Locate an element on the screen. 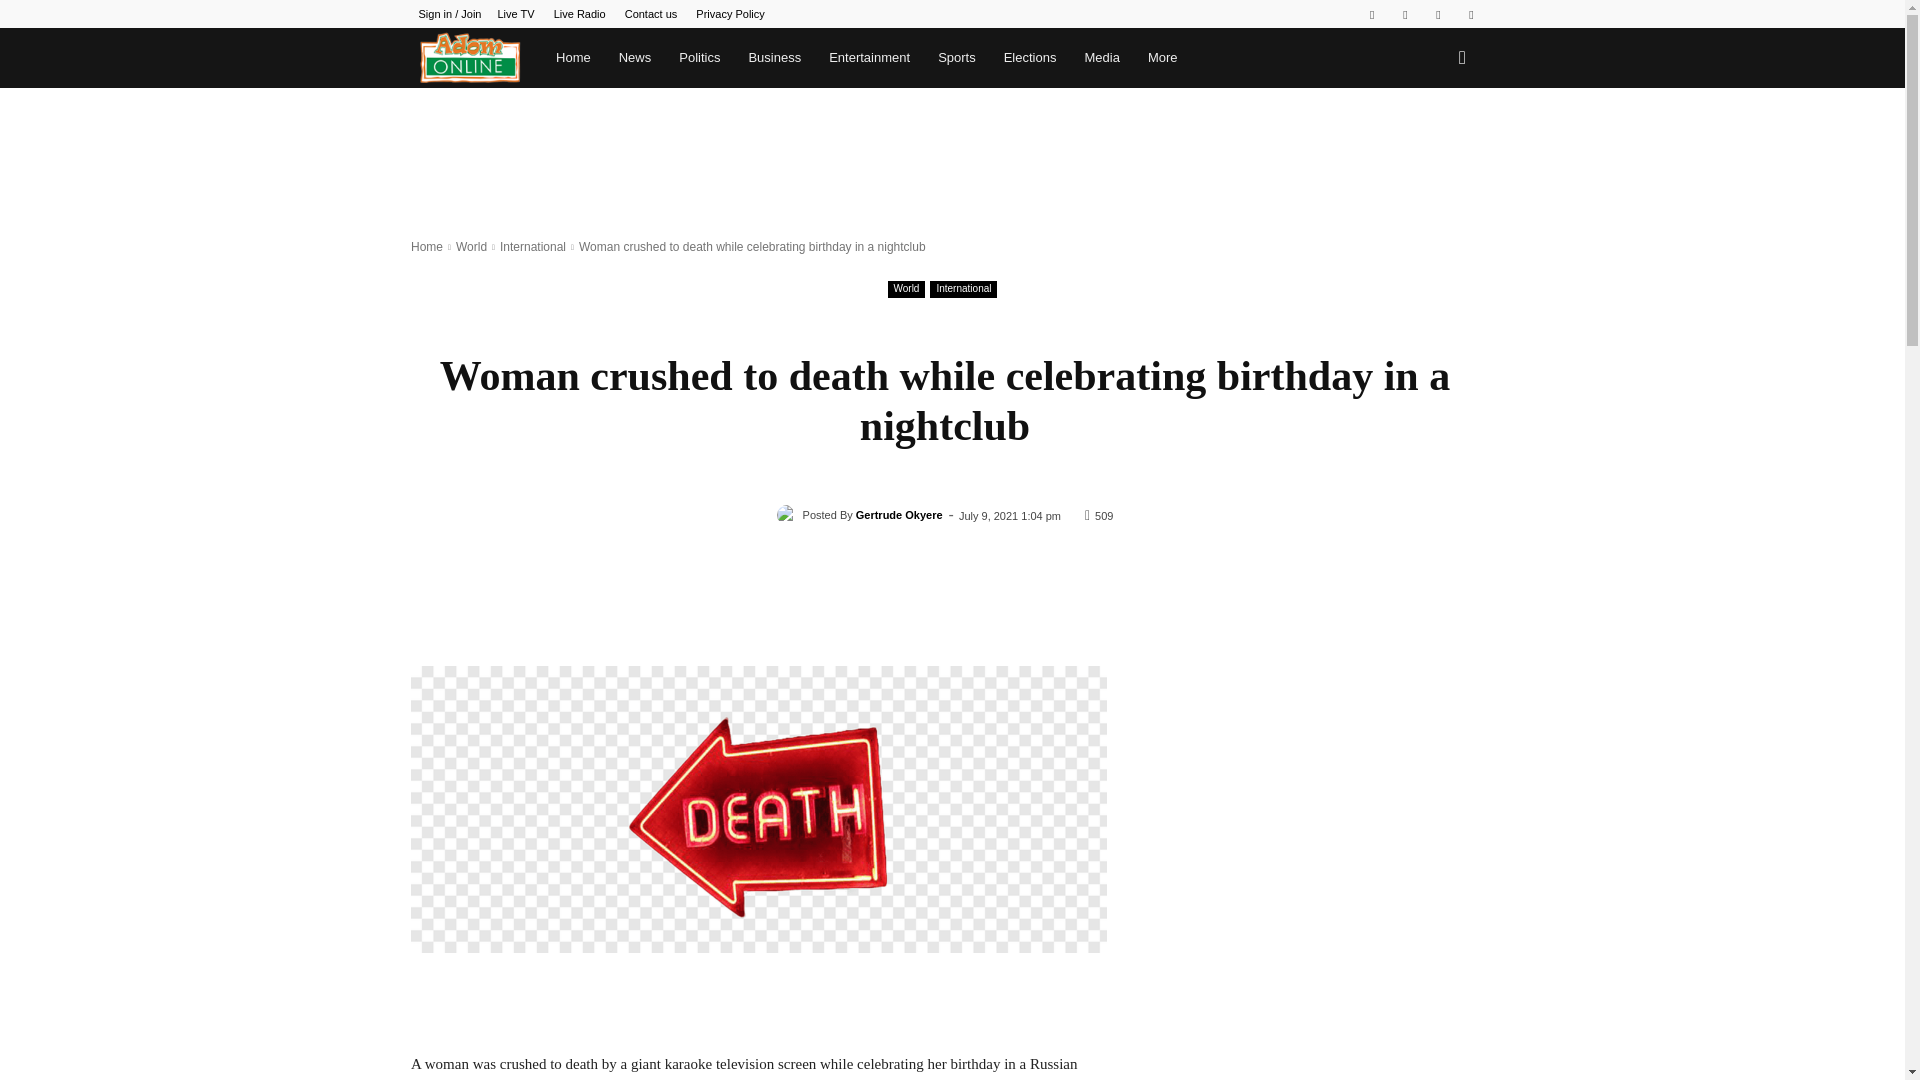  Privacy Policy is located at coordinates (730, 14).